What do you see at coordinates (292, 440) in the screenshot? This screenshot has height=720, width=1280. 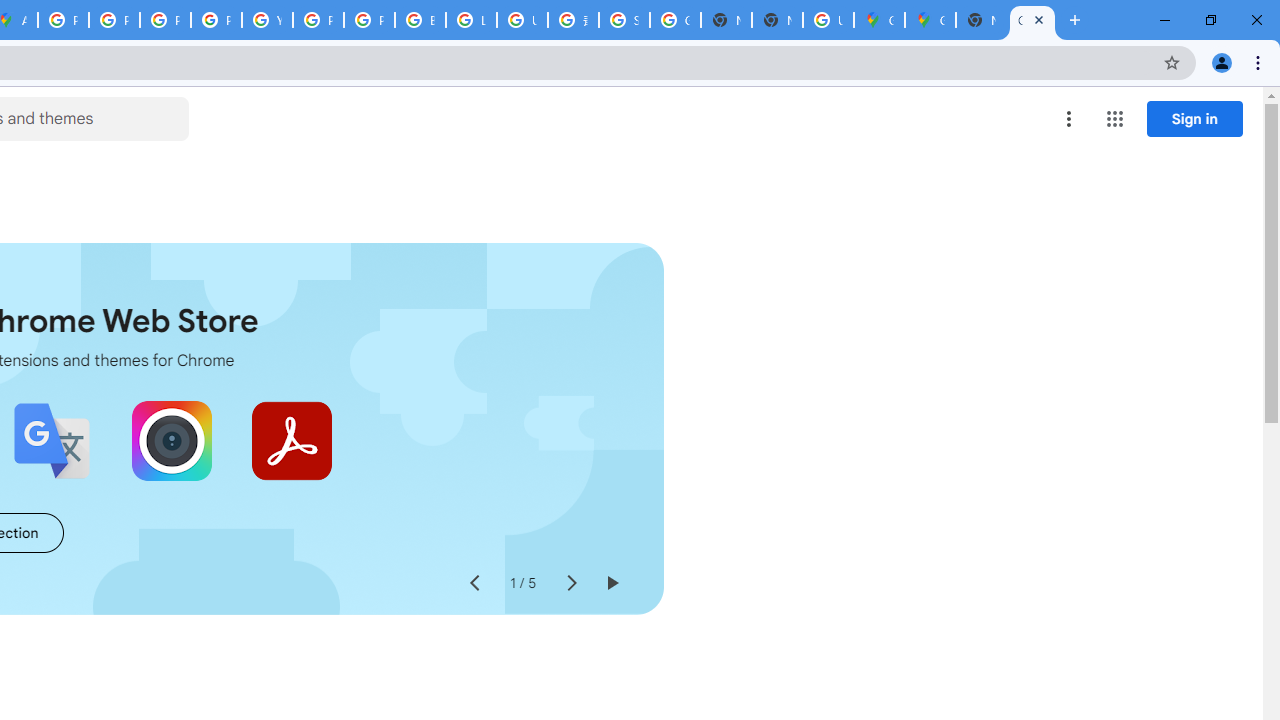 I see `Adobe Acrobat: PDF edit, convert, sign tools` at bounding box center [292, 440].